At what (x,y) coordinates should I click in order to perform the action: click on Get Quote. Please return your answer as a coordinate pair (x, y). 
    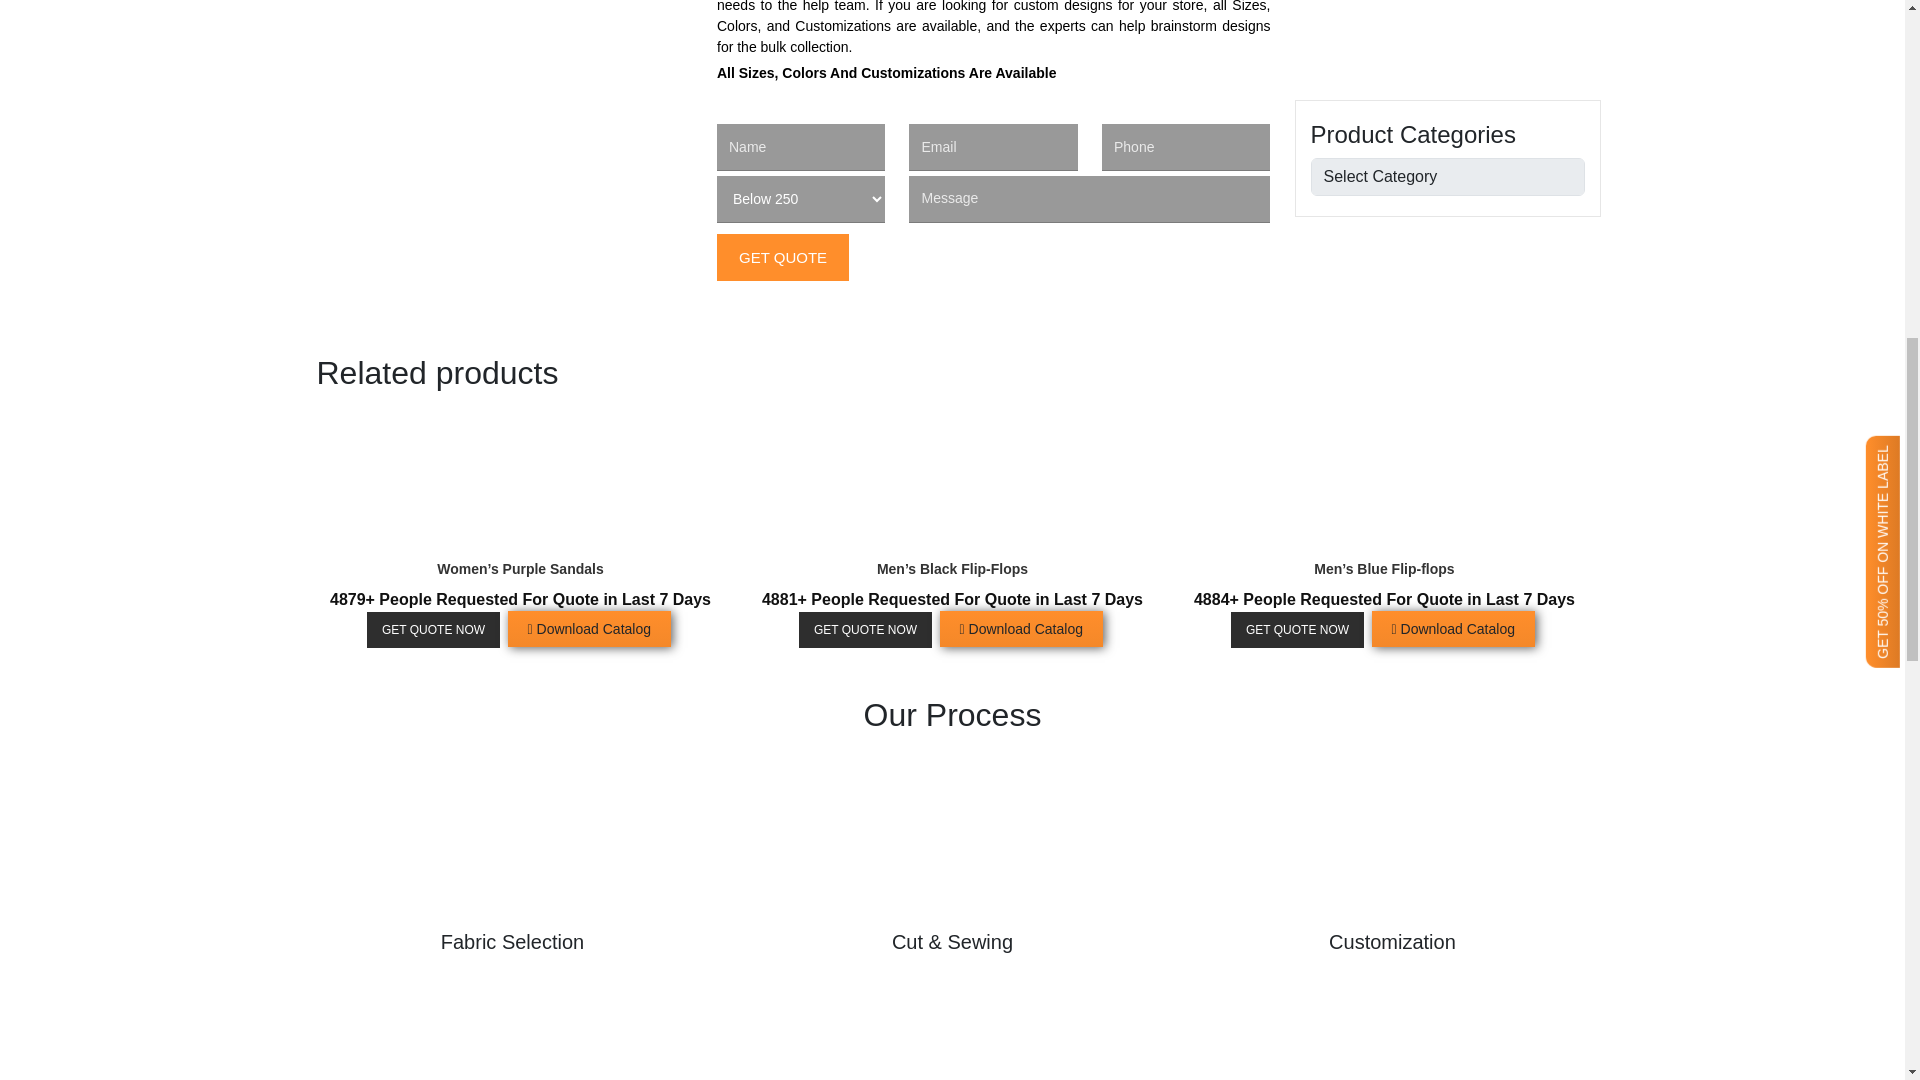
    Looking at the image, I should click on (782, 257).